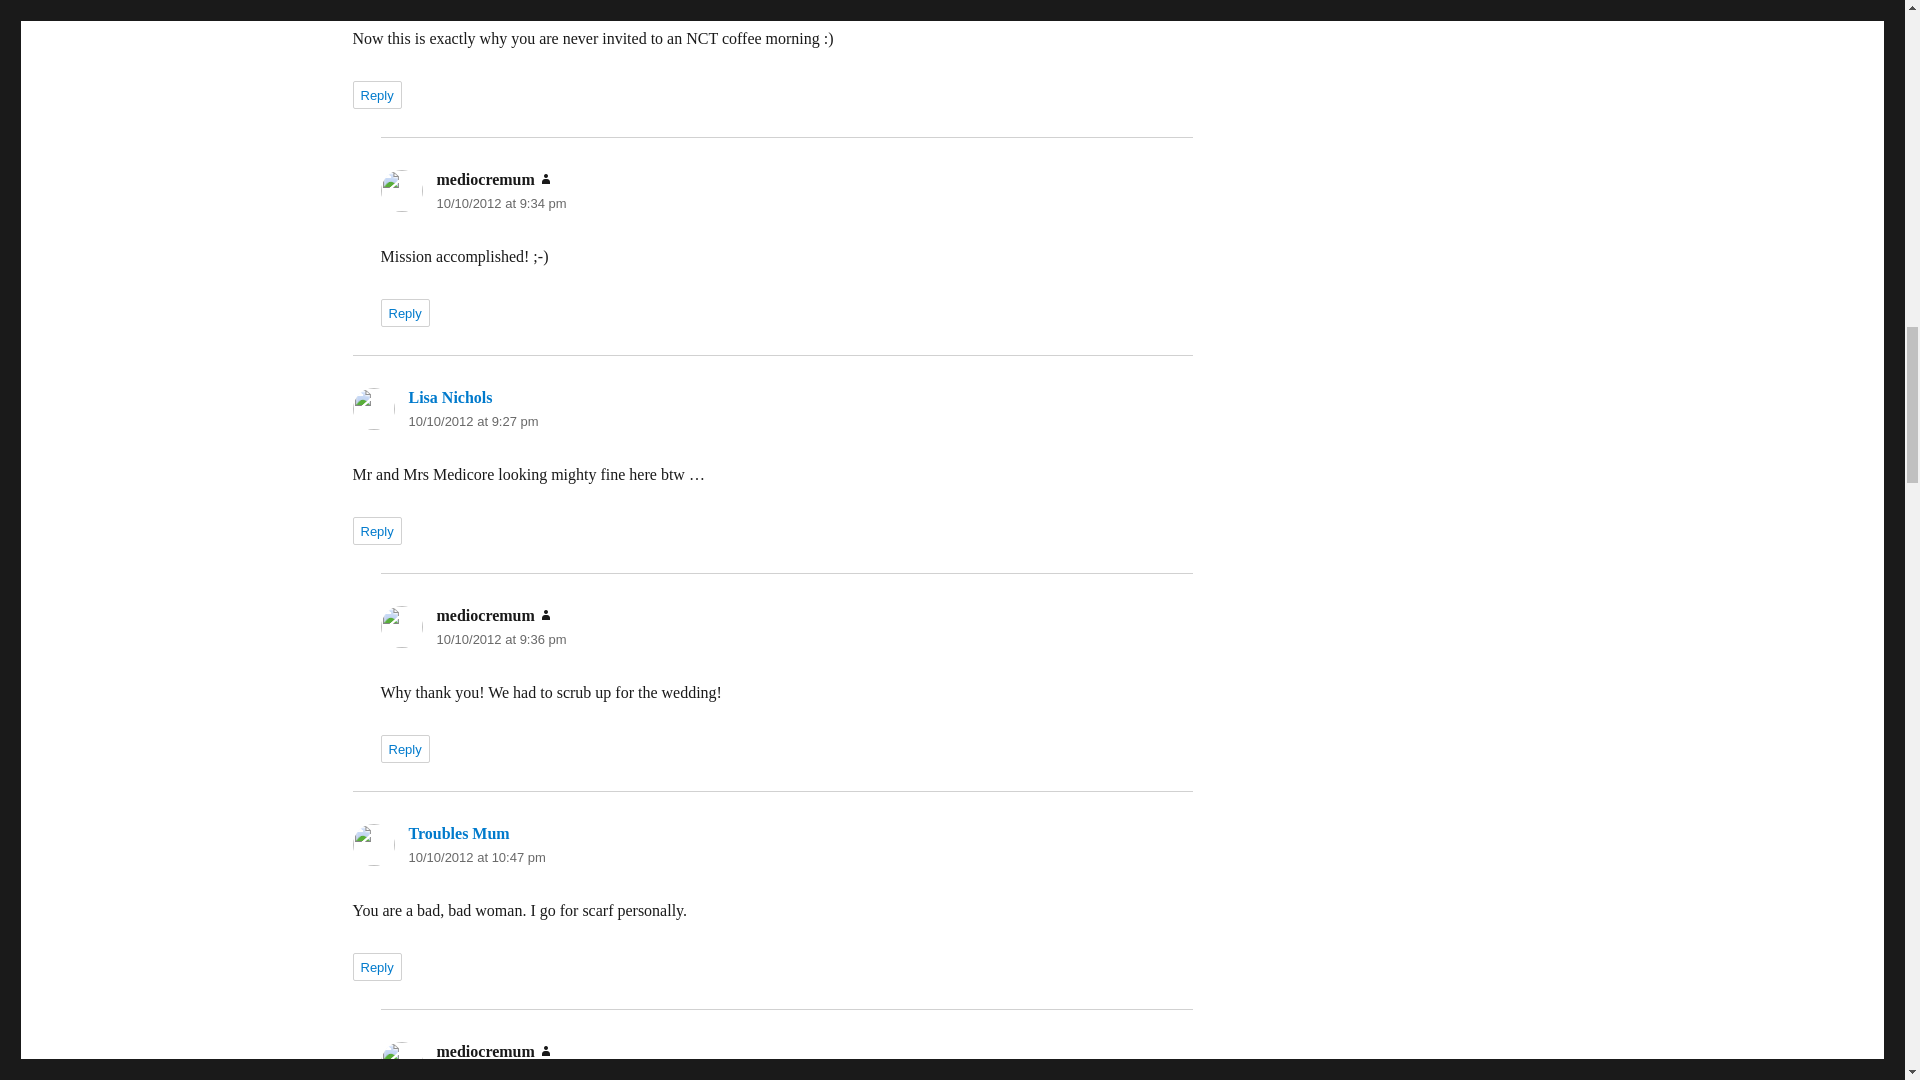 This screenshot has width=1920, height=1080. Describe the element at coordinates (404, 313) in the screenshot. I see `Reply` at that location.